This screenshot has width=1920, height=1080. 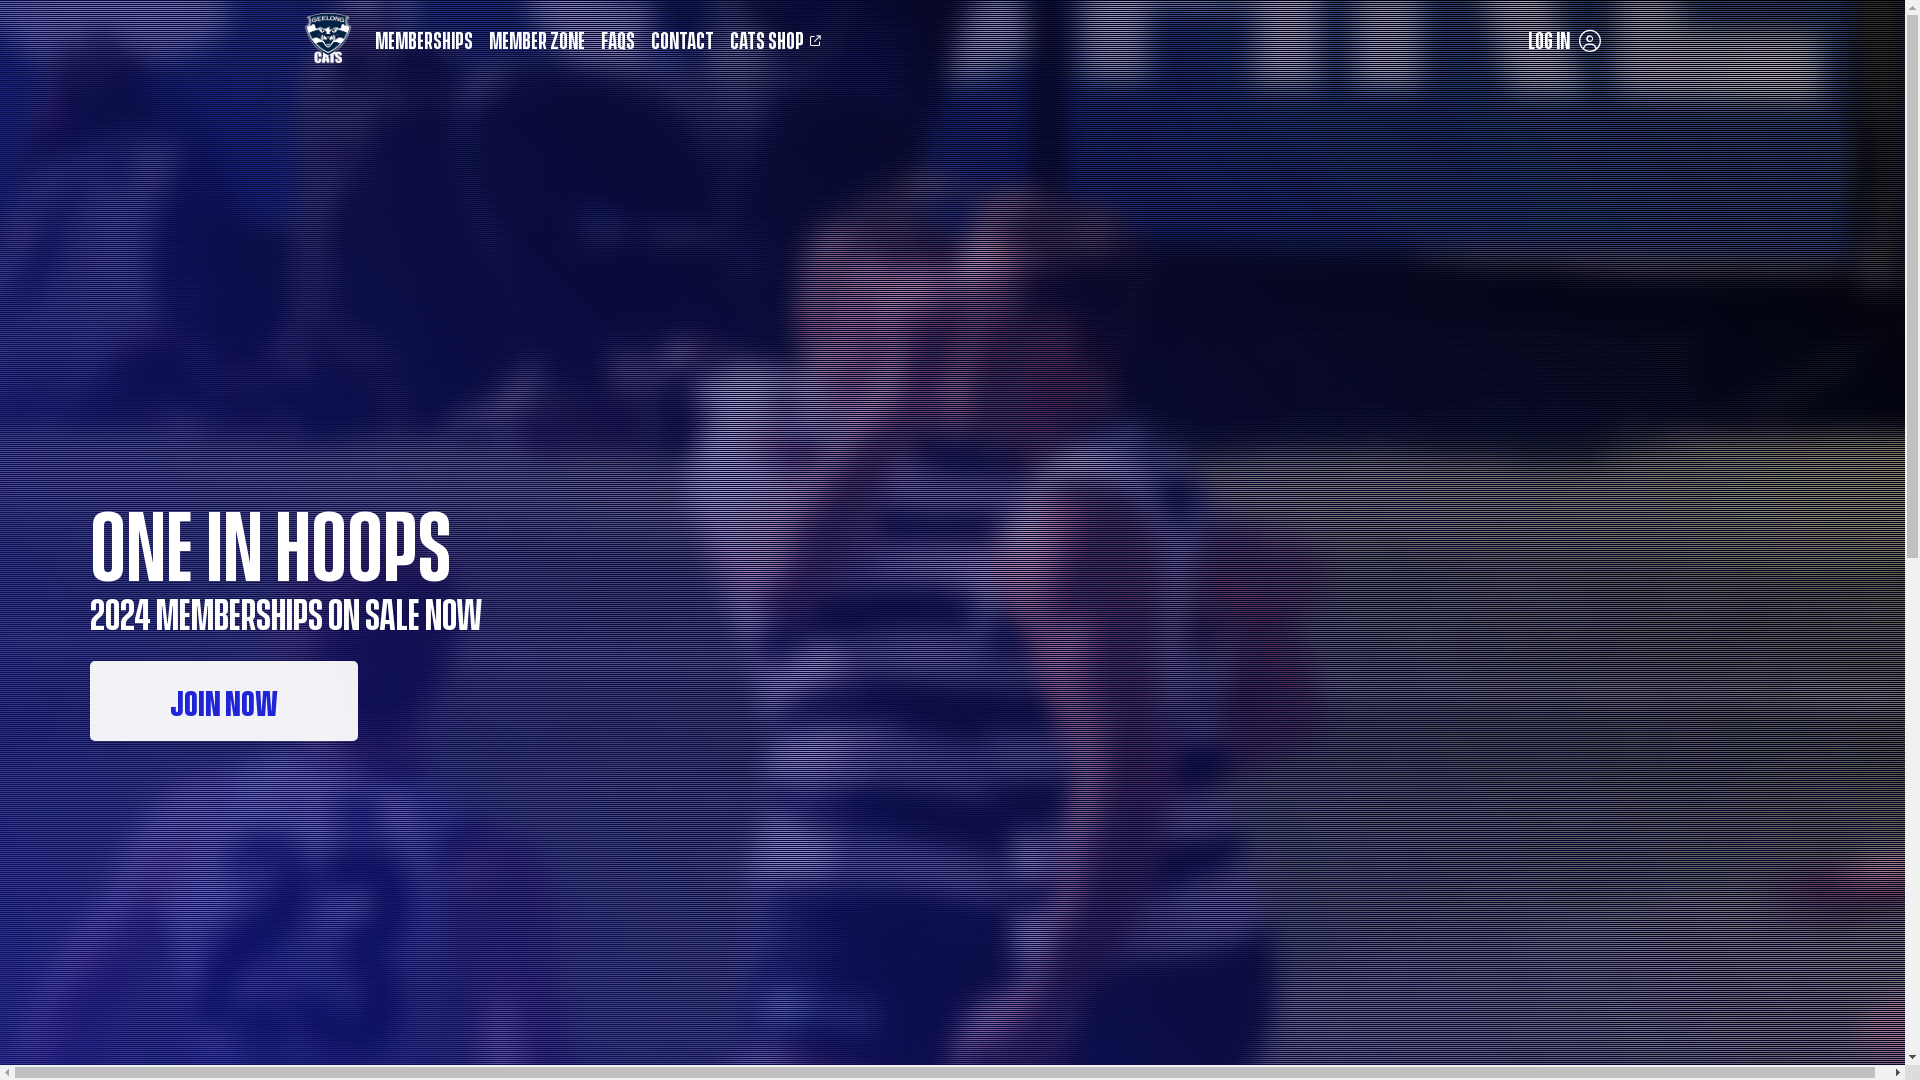 I want to click on MEMBERSHIPS, so click(x=424, y=38).